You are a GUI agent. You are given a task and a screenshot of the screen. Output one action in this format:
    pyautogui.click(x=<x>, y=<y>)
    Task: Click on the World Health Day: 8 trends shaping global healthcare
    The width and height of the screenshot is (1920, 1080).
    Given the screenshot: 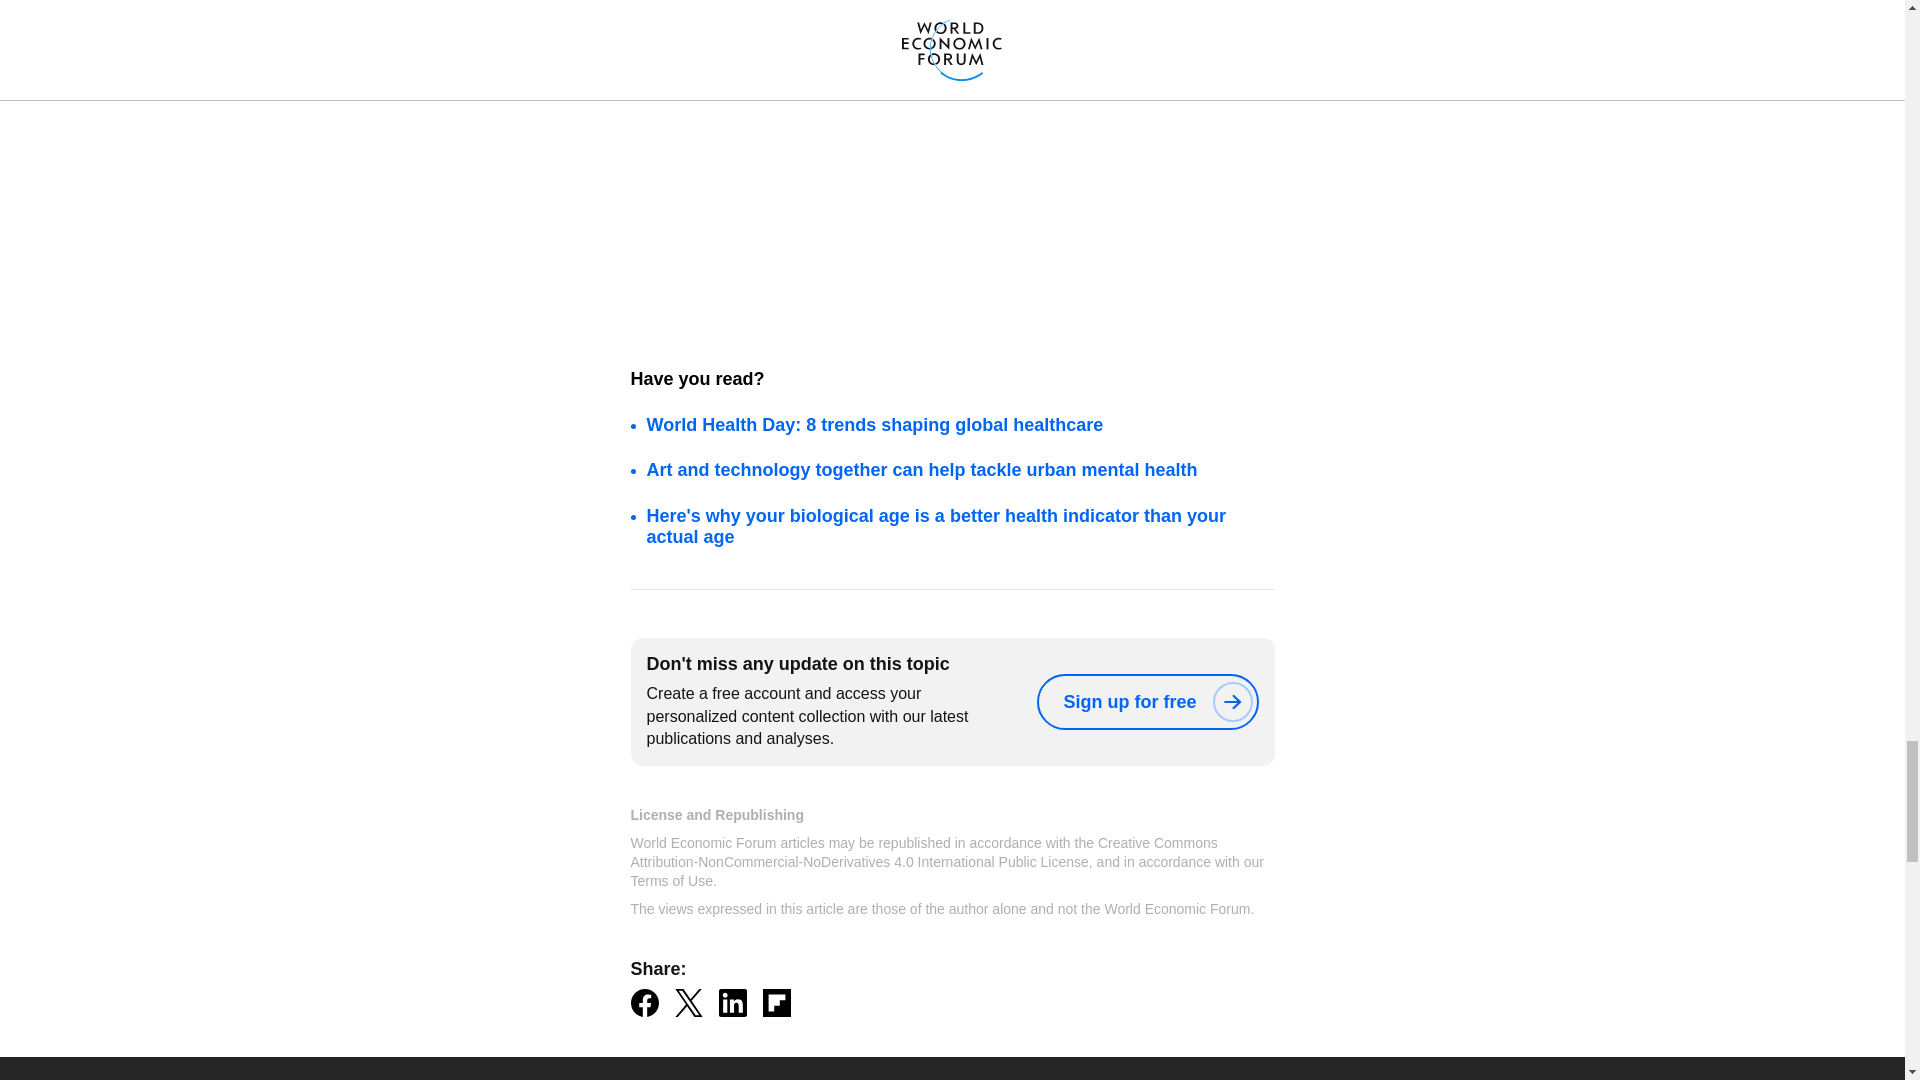 What is the action you would take?
    pyautogui.click(x=874, y=424)
    